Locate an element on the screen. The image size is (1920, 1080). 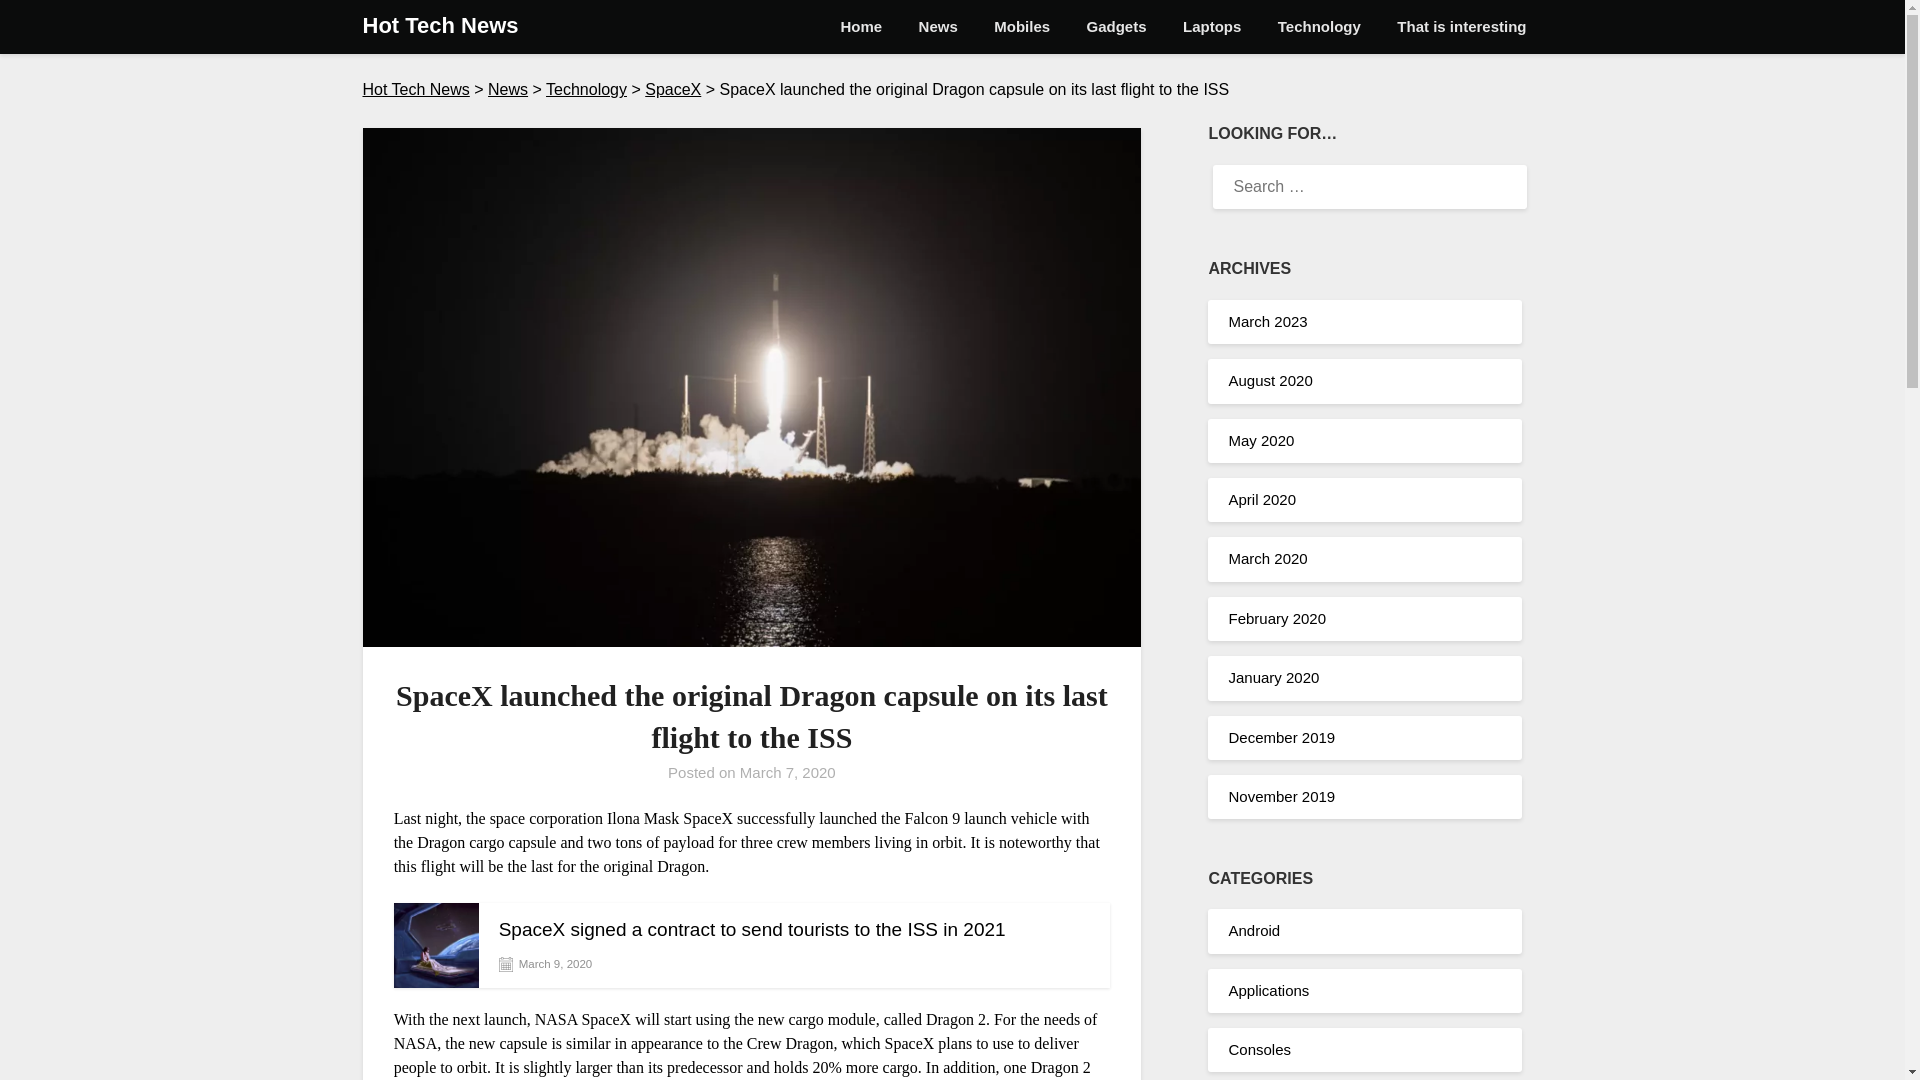
Hot Tech News is located at coordinates (415, 90).